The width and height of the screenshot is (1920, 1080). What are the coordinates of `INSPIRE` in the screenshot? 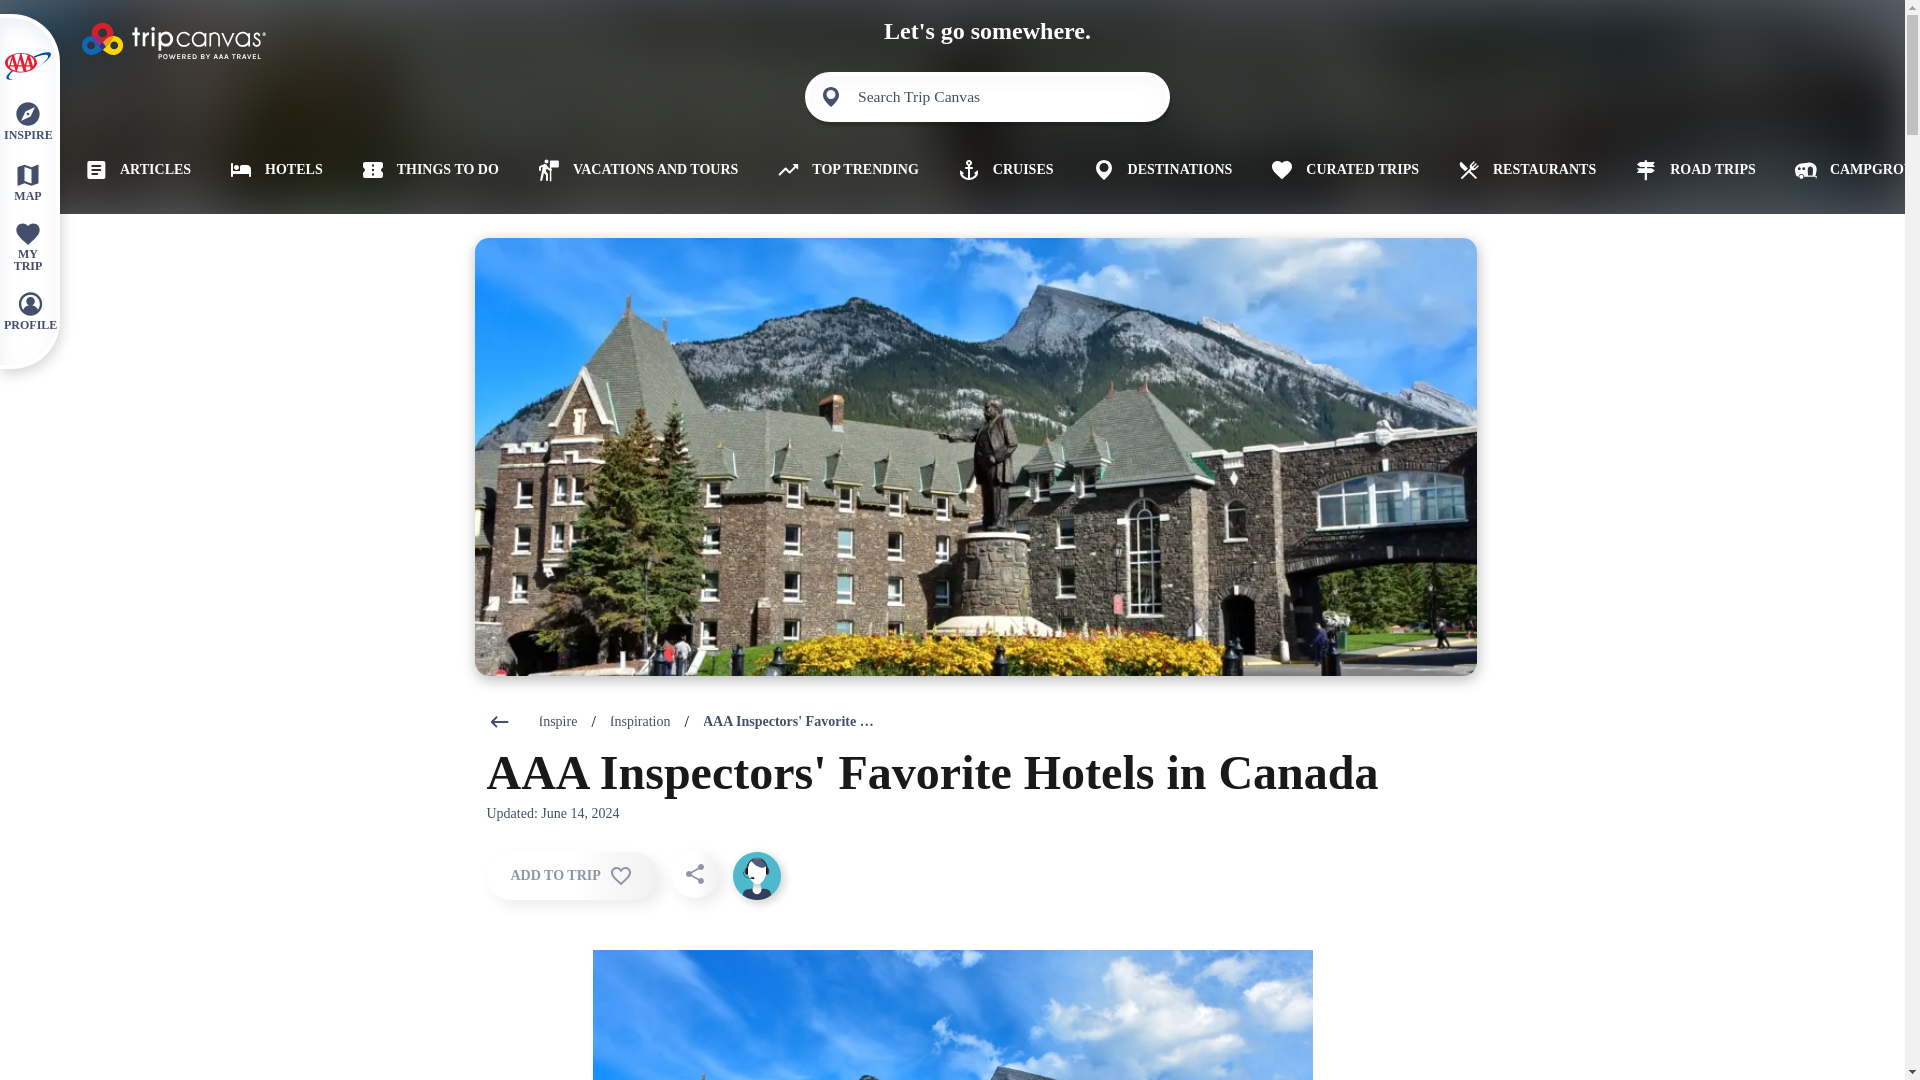 It's located at (27, 120).